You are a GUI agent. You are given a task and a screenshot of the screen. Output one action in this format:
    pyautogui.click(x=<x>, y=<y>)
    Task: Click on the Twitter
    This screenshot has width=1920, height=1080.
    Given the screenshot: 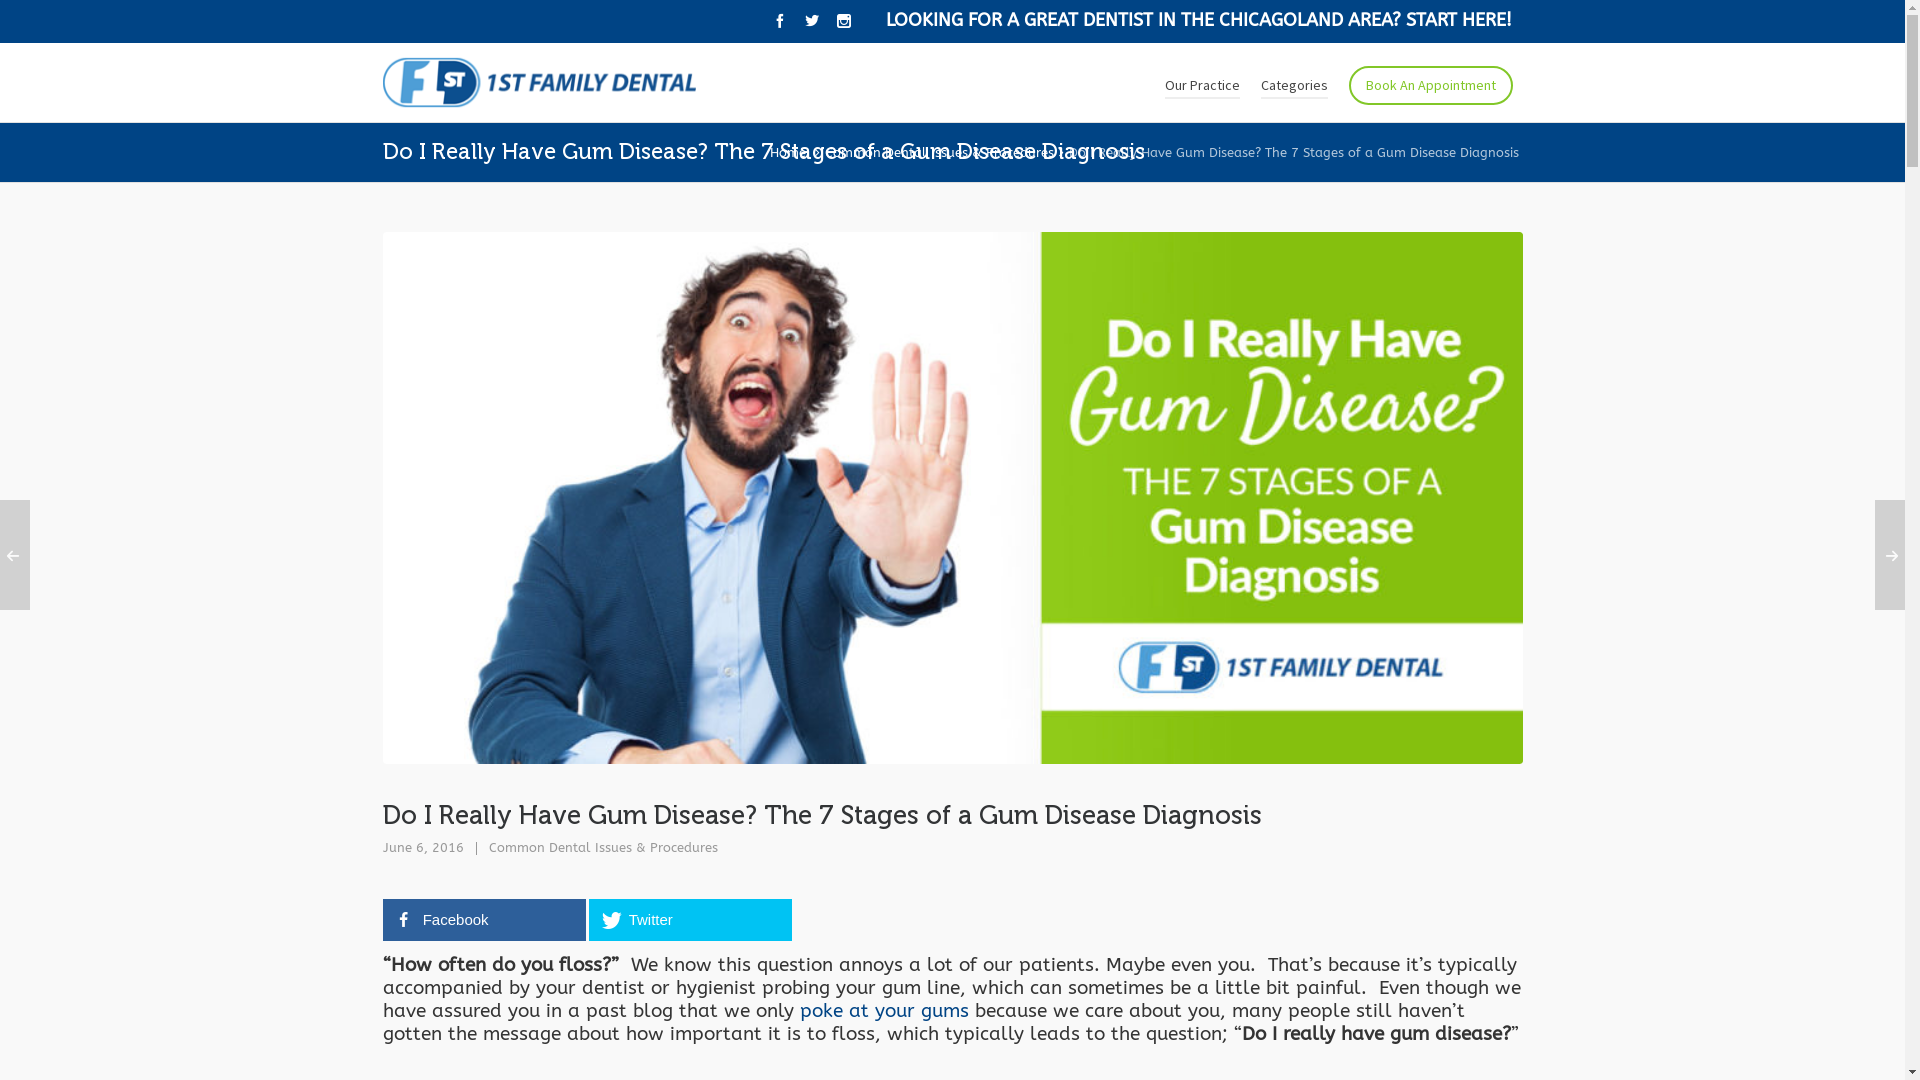 What is the action you would take?
    pyautogui.click(x=690, y=920)
    